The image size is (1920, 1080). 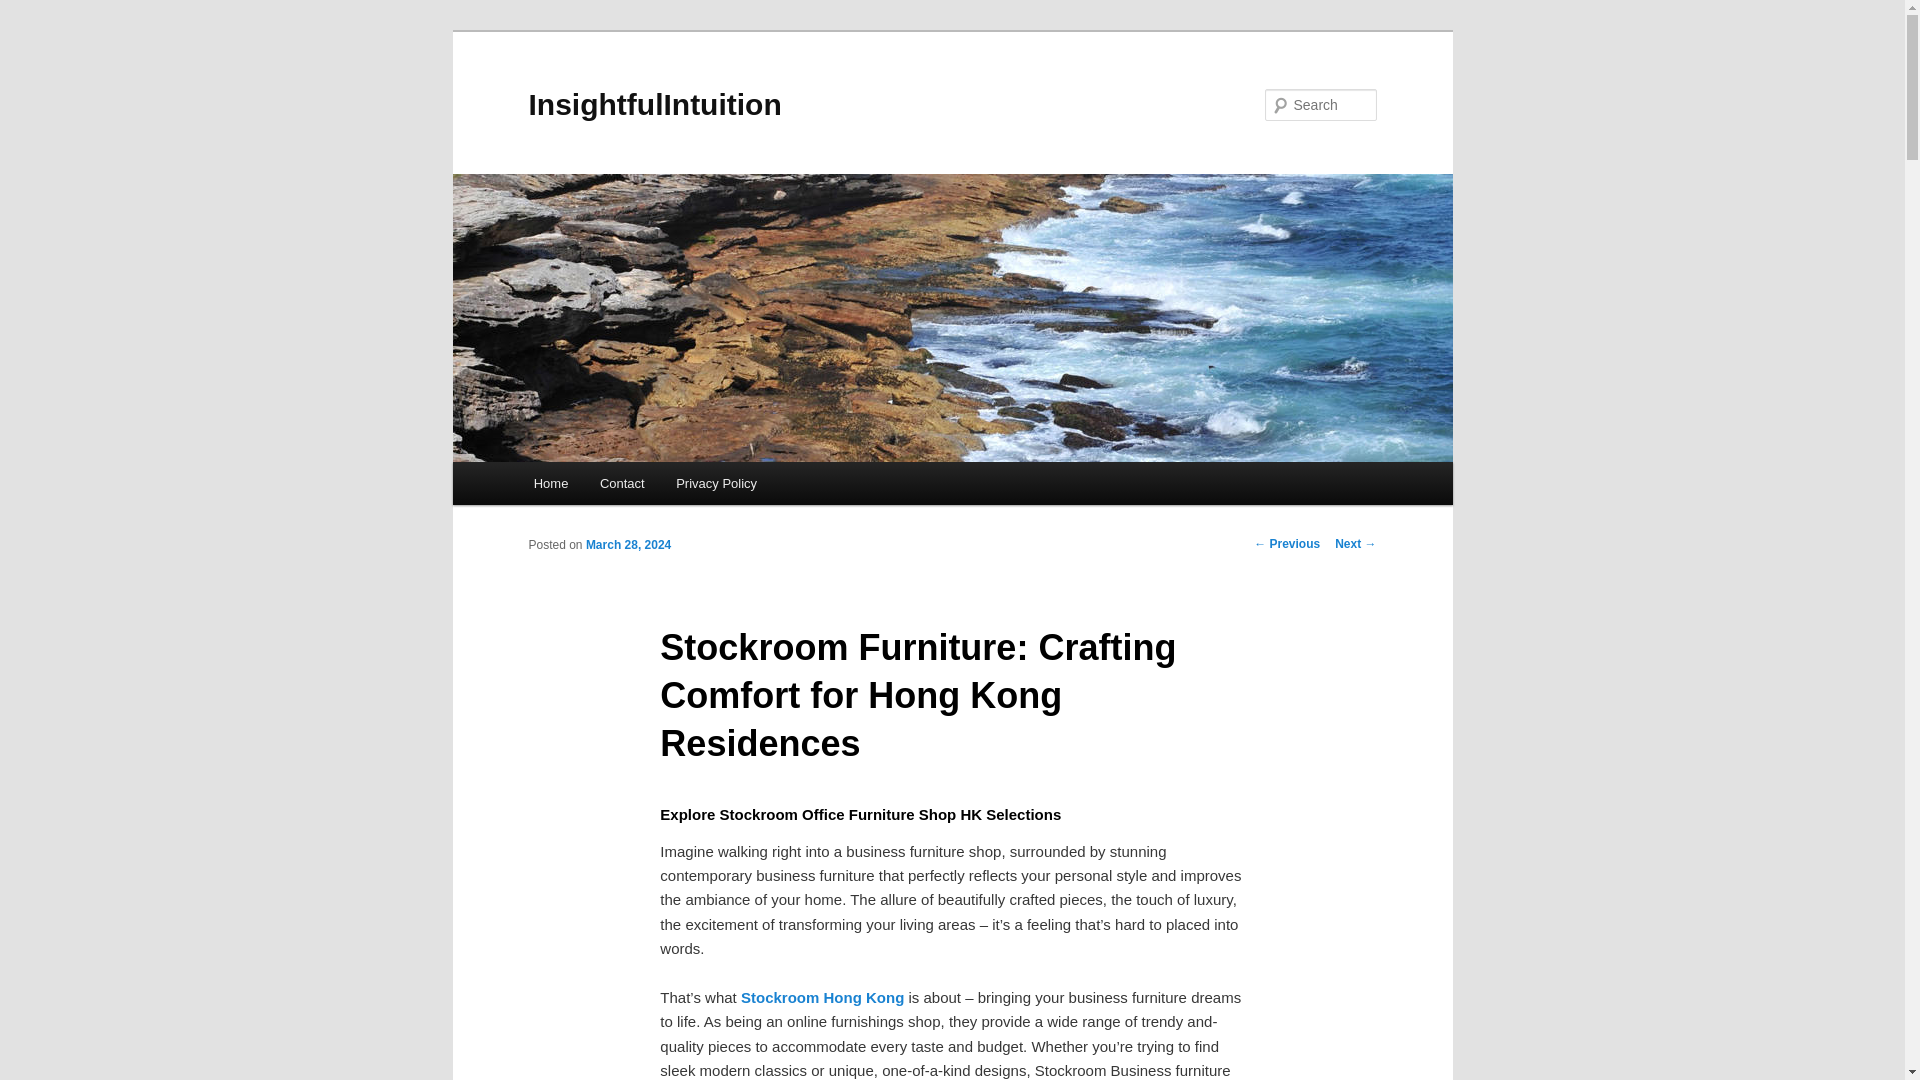 I want to click on Contact, so click(x=622, y=484).